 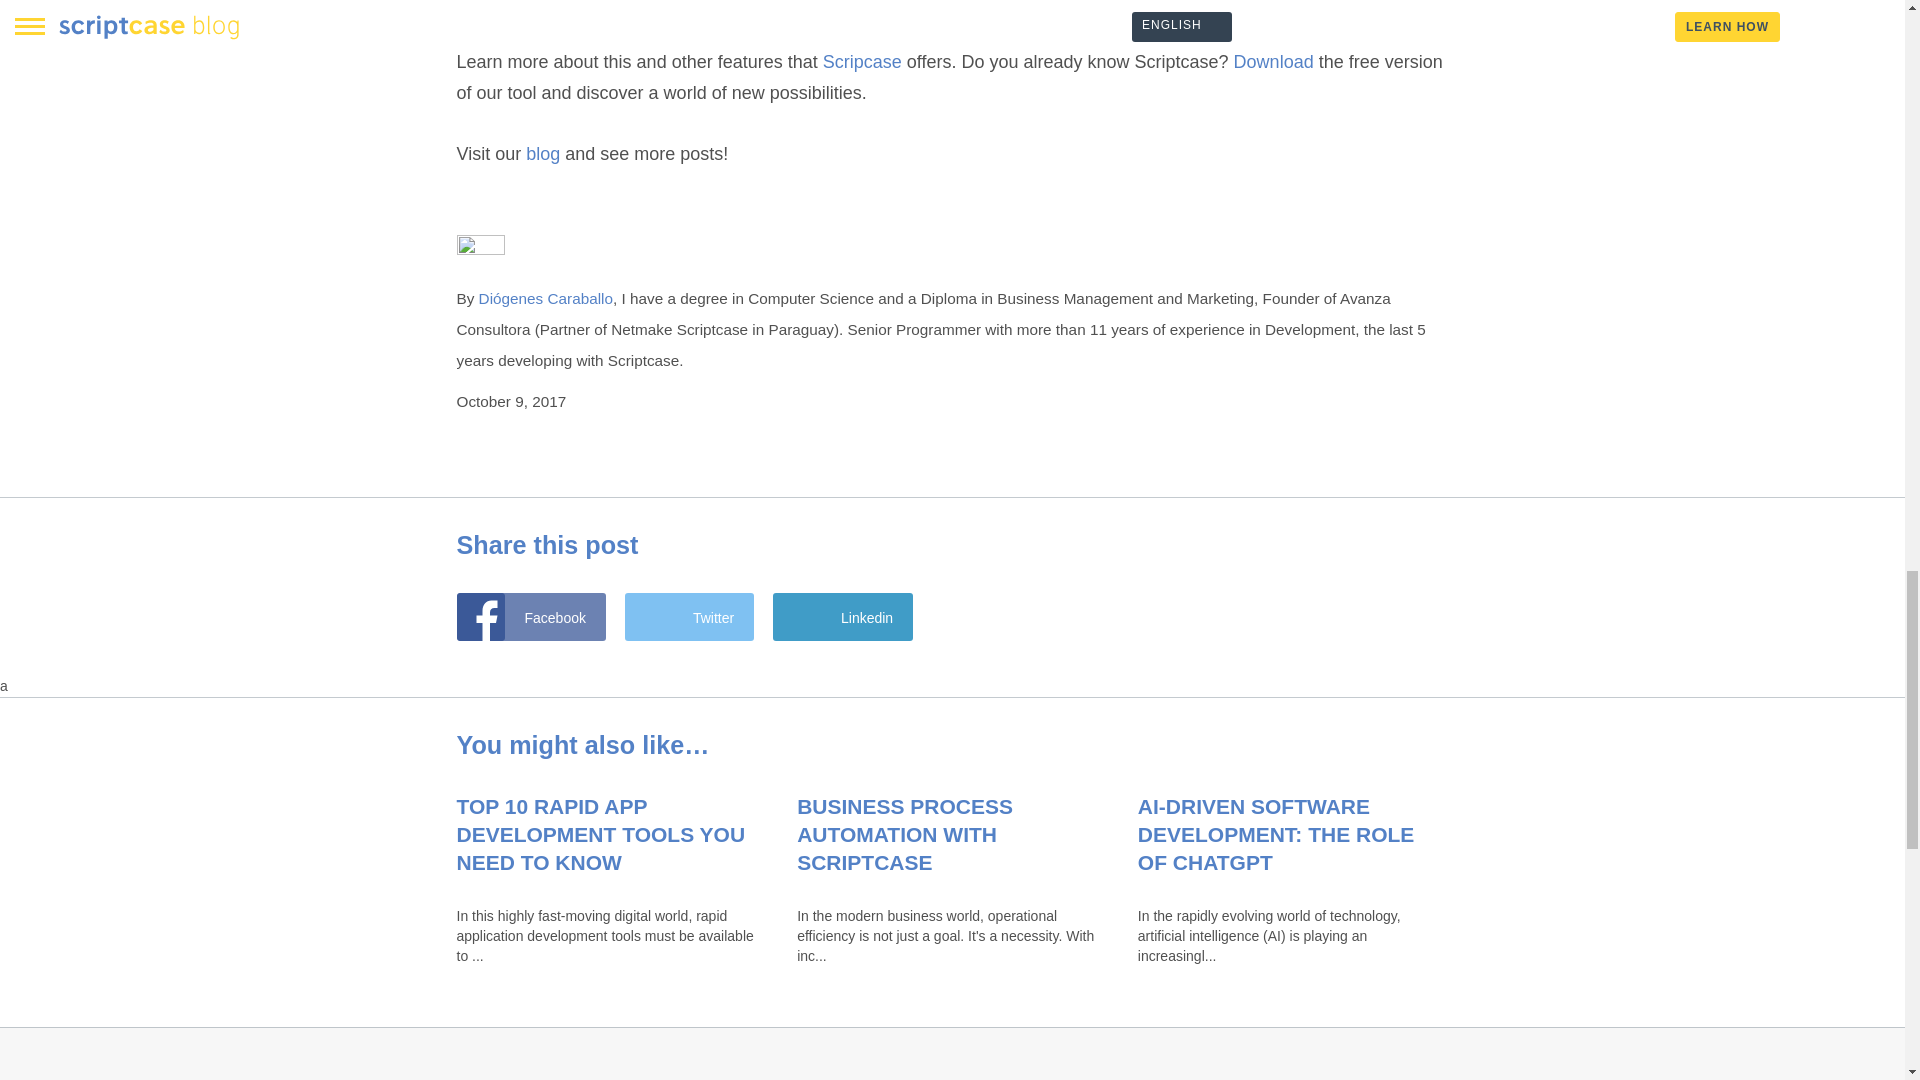 What do you see at coordinates (862, 62) in the screenshot?
I see `Scripcase` at bounding box center [862, 62].